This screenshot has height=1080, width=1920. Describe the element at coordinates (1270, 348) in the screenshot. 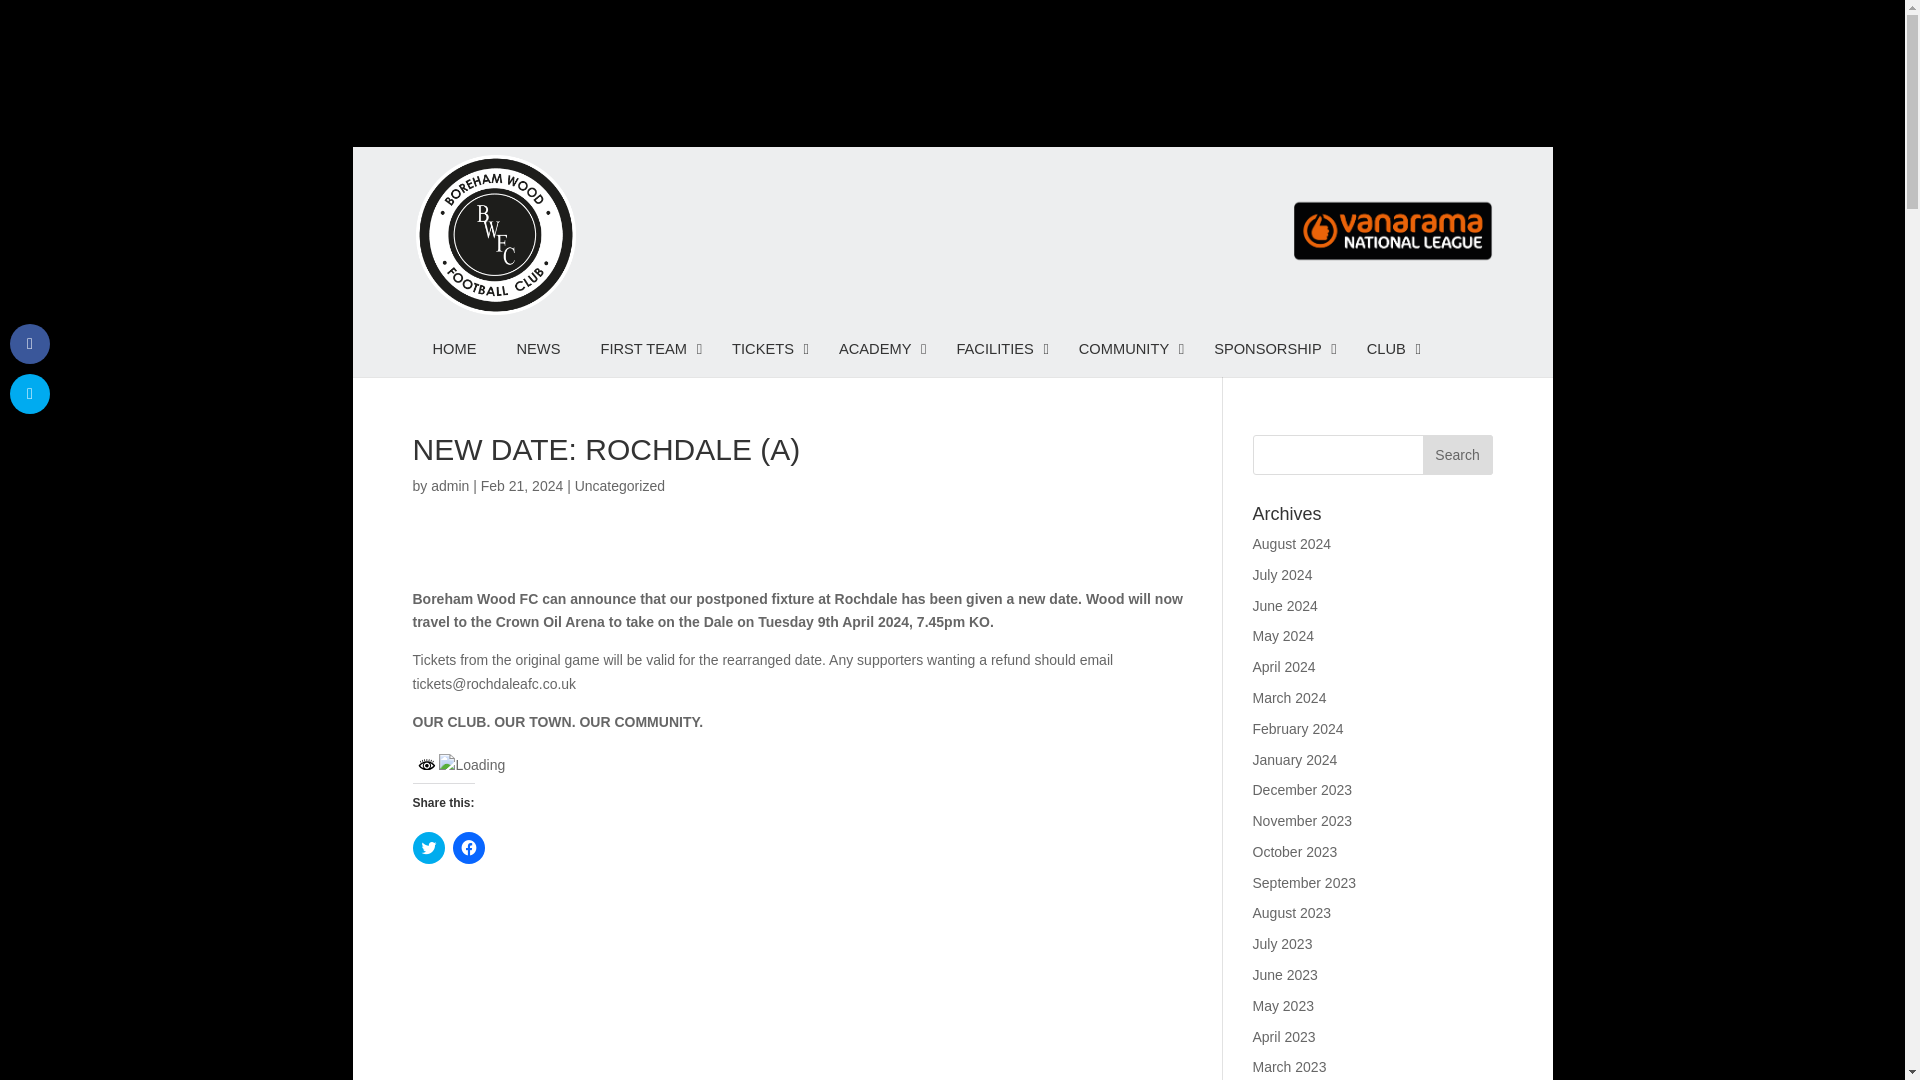

I see `SPONSORSHIP` at that location.